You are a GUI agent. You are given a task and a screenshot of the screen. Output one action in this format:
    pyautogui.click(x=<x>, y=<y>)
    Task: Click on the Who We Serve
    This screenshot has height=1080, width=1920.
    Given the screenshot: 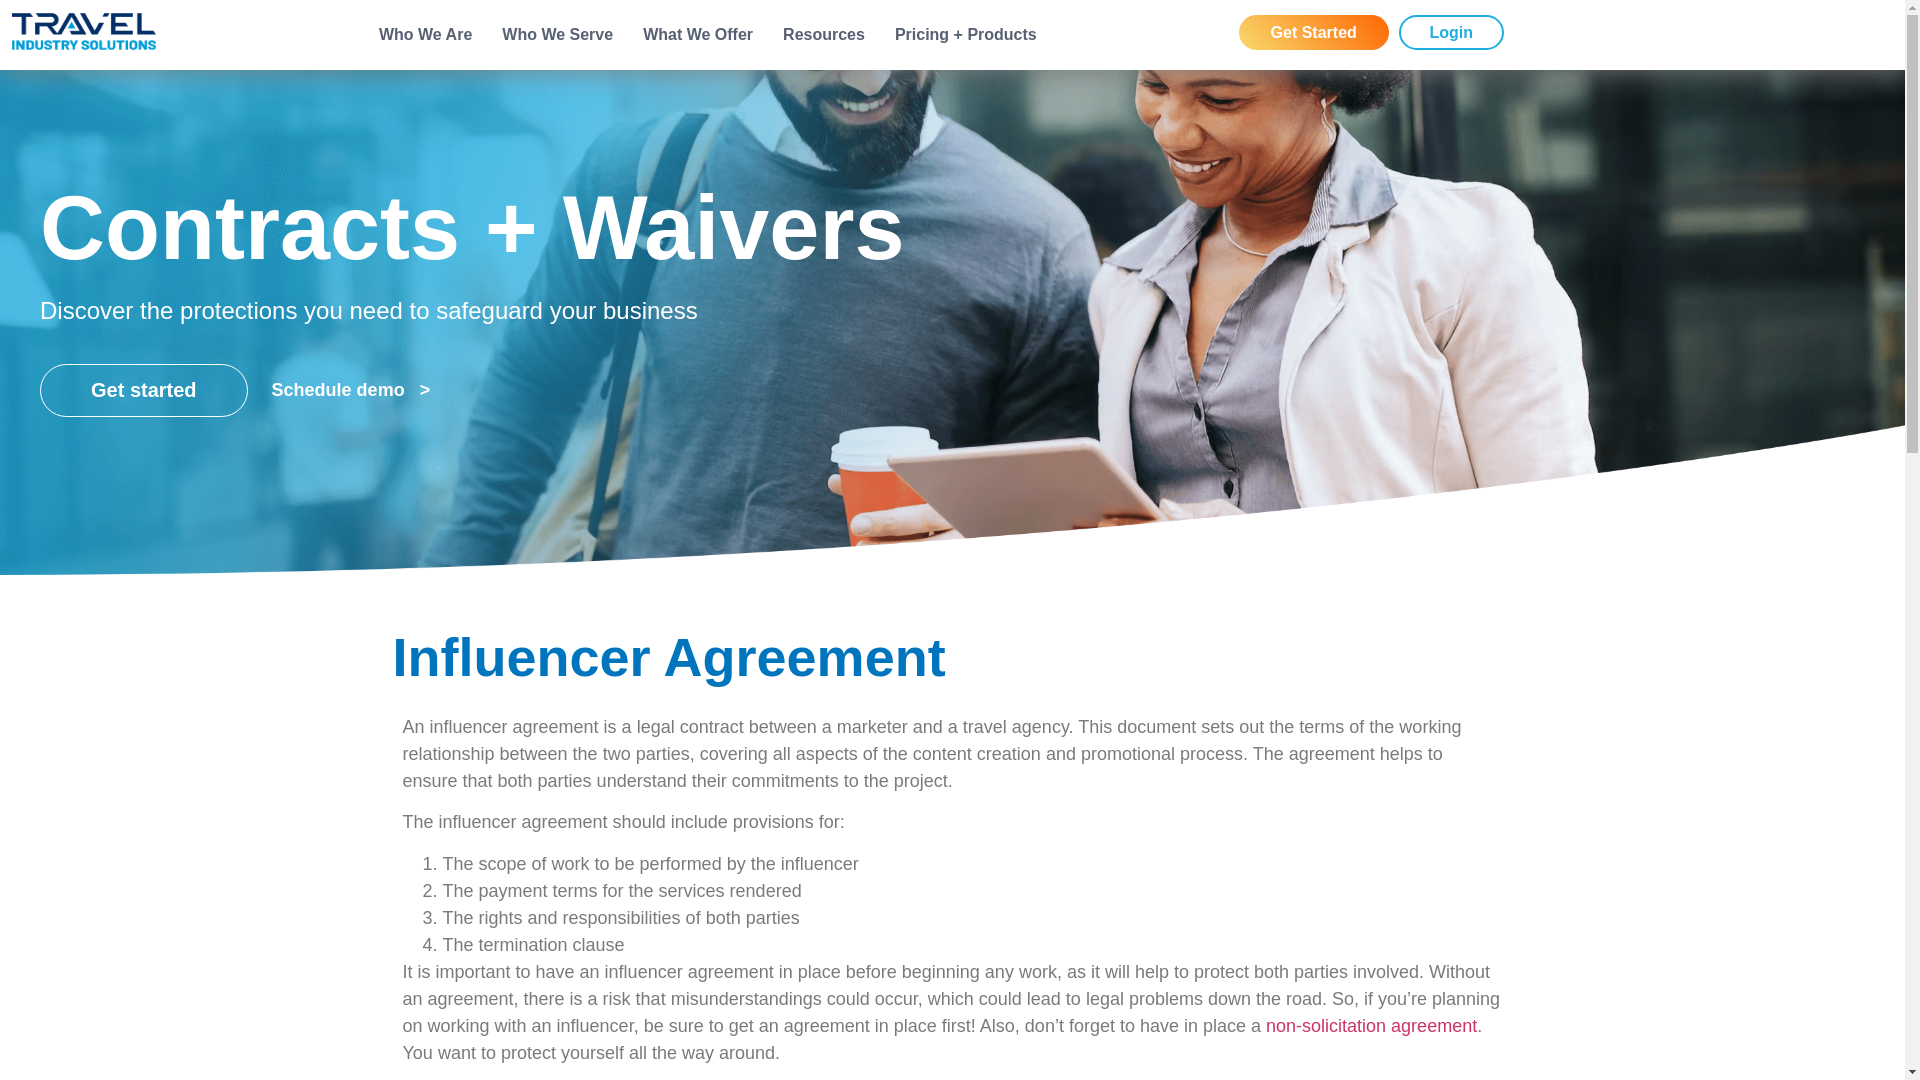 What is the action you would take?
    pyautogui.click(x=659, y=105)
    